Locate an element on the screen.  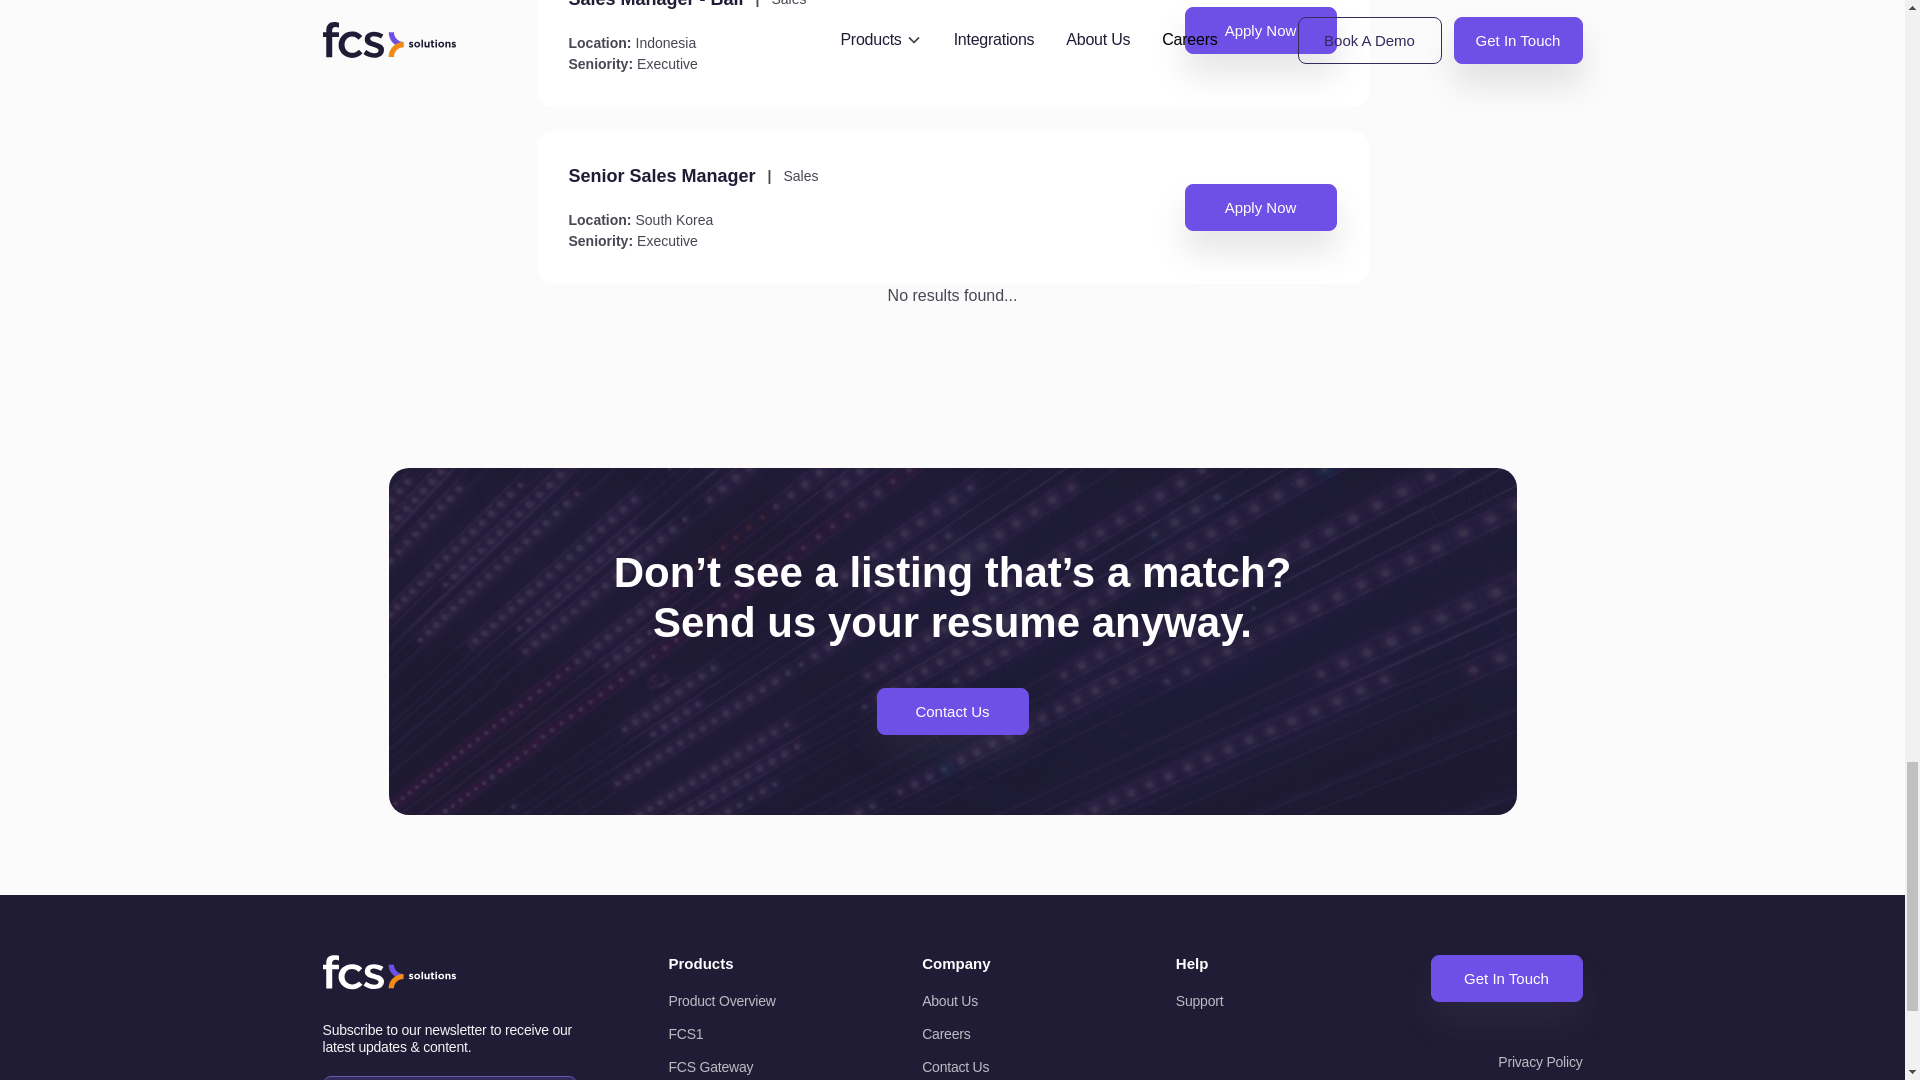
Apply Now is located at coordinates (1260, 30).